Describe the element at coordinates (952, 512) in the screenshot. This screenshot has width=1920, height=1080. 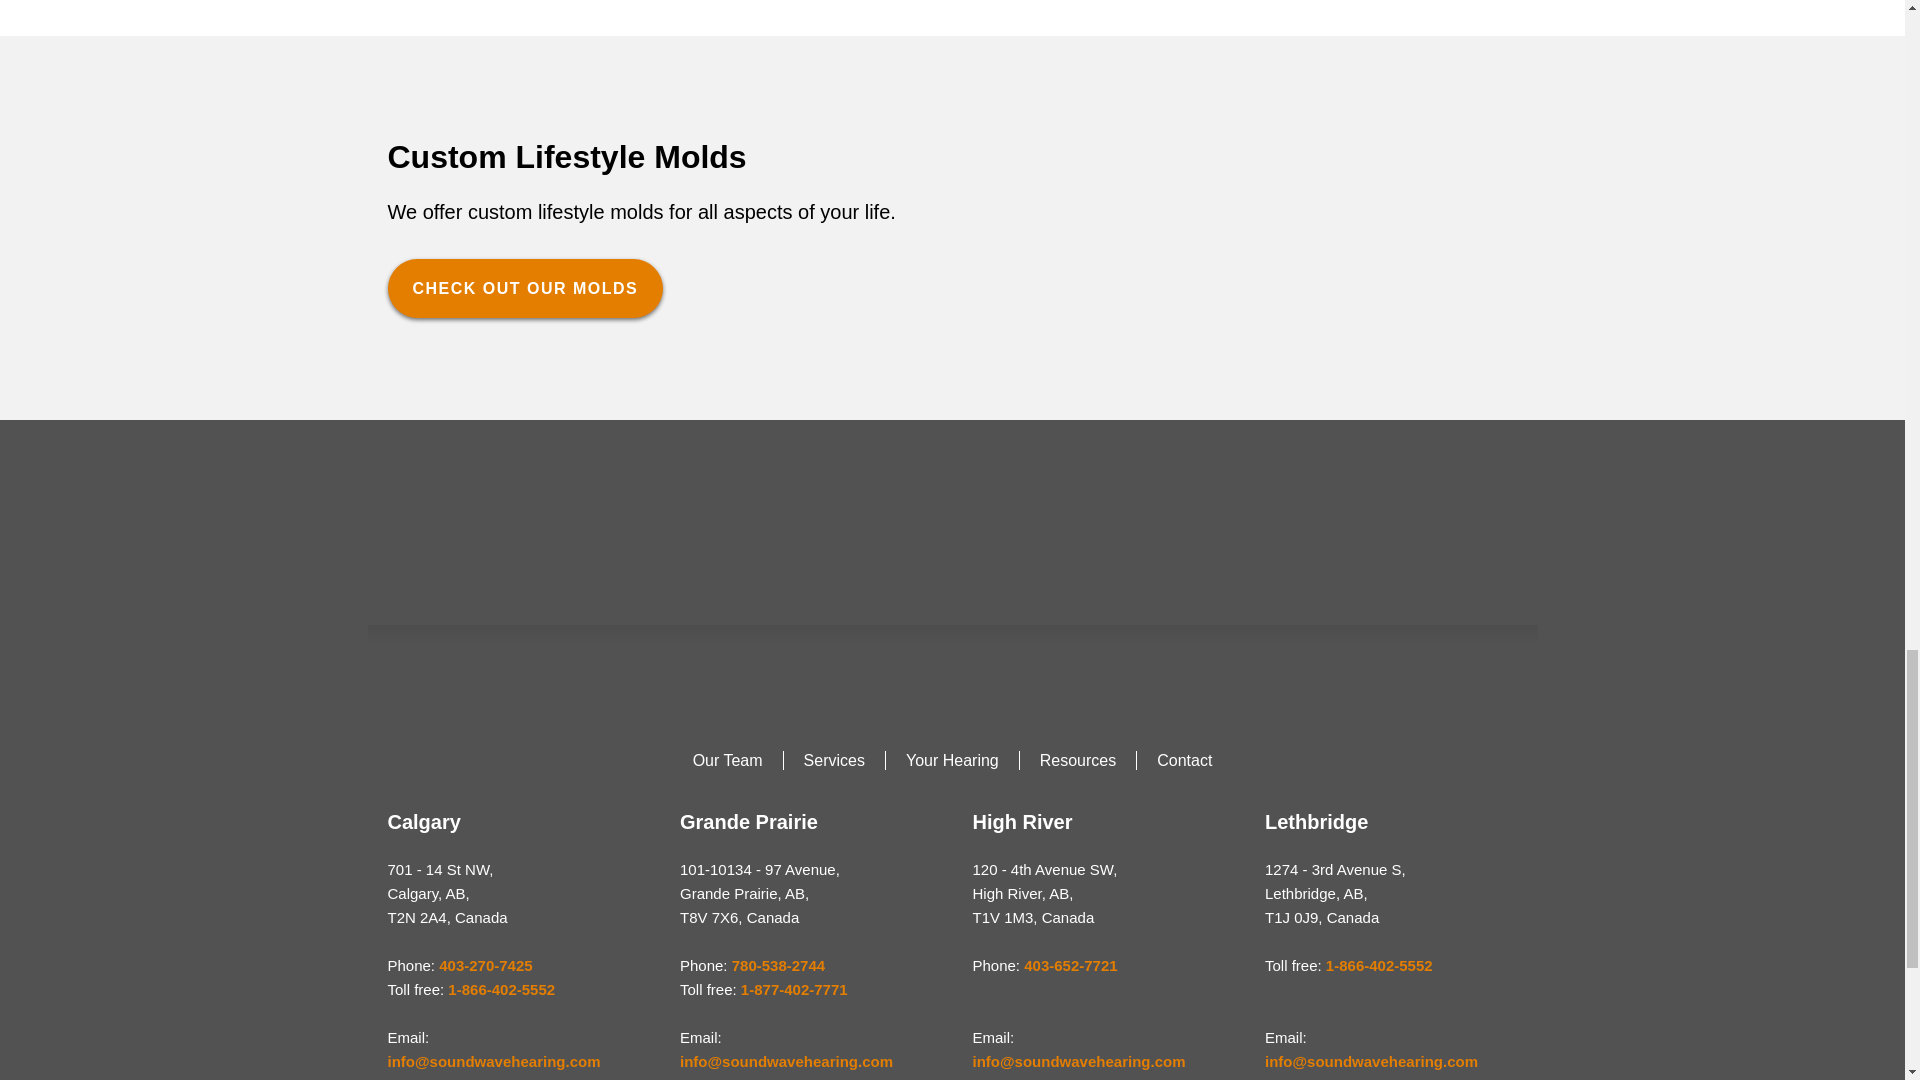
I see `Soundwave Hearing Centre` at that location.